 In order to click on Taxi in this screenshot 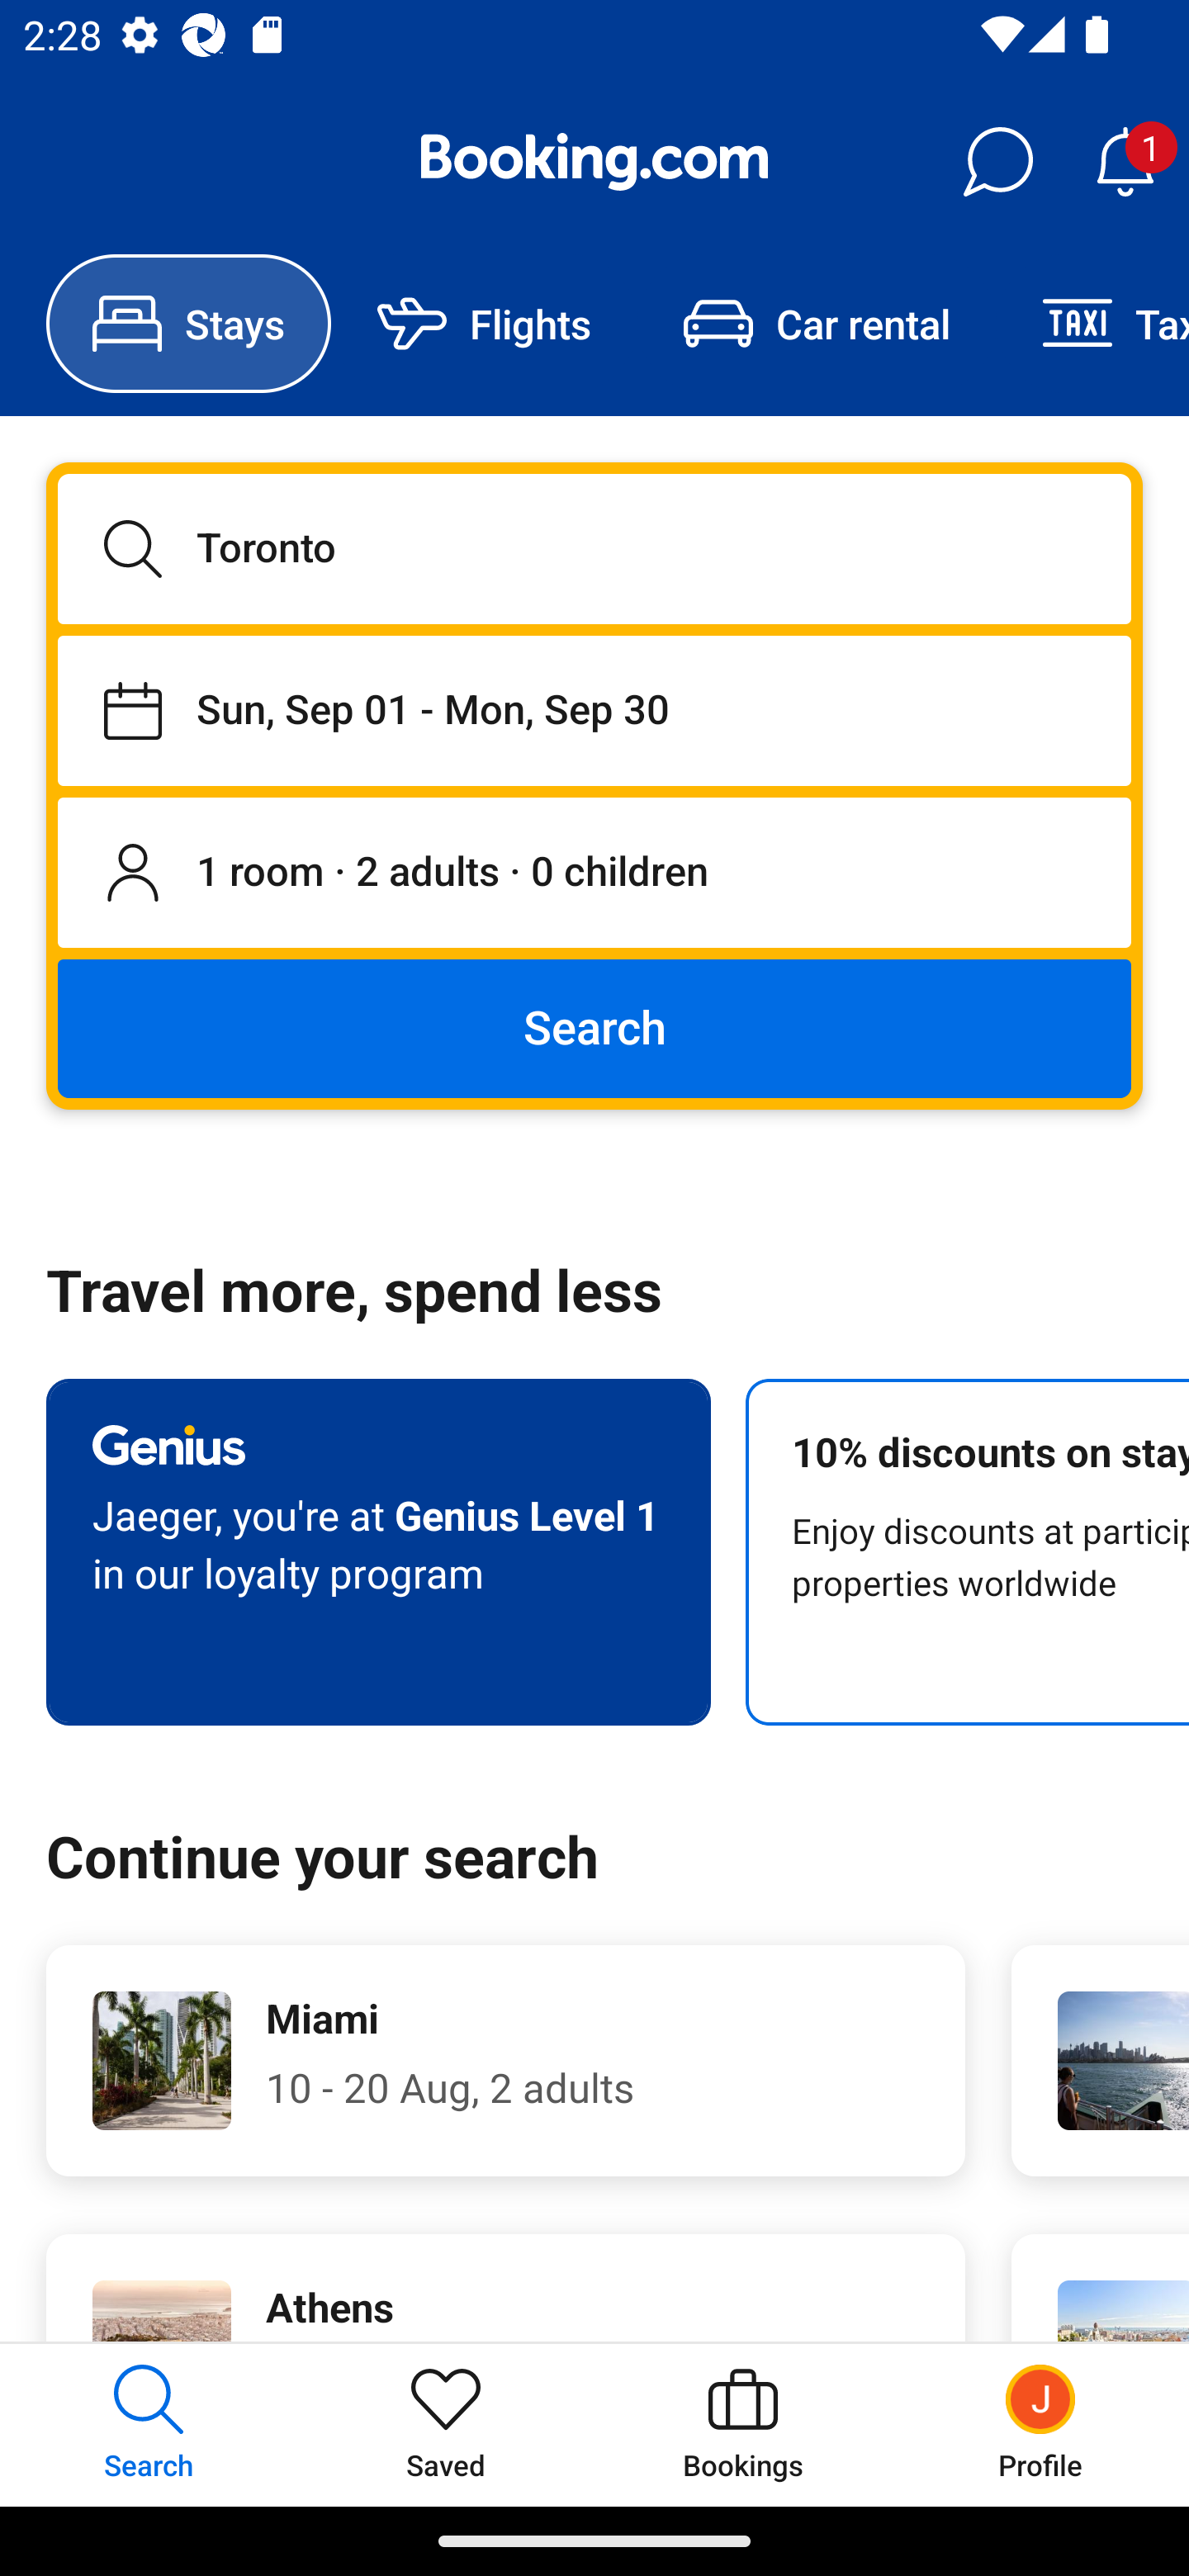, I will do `click(1092, 324)`.